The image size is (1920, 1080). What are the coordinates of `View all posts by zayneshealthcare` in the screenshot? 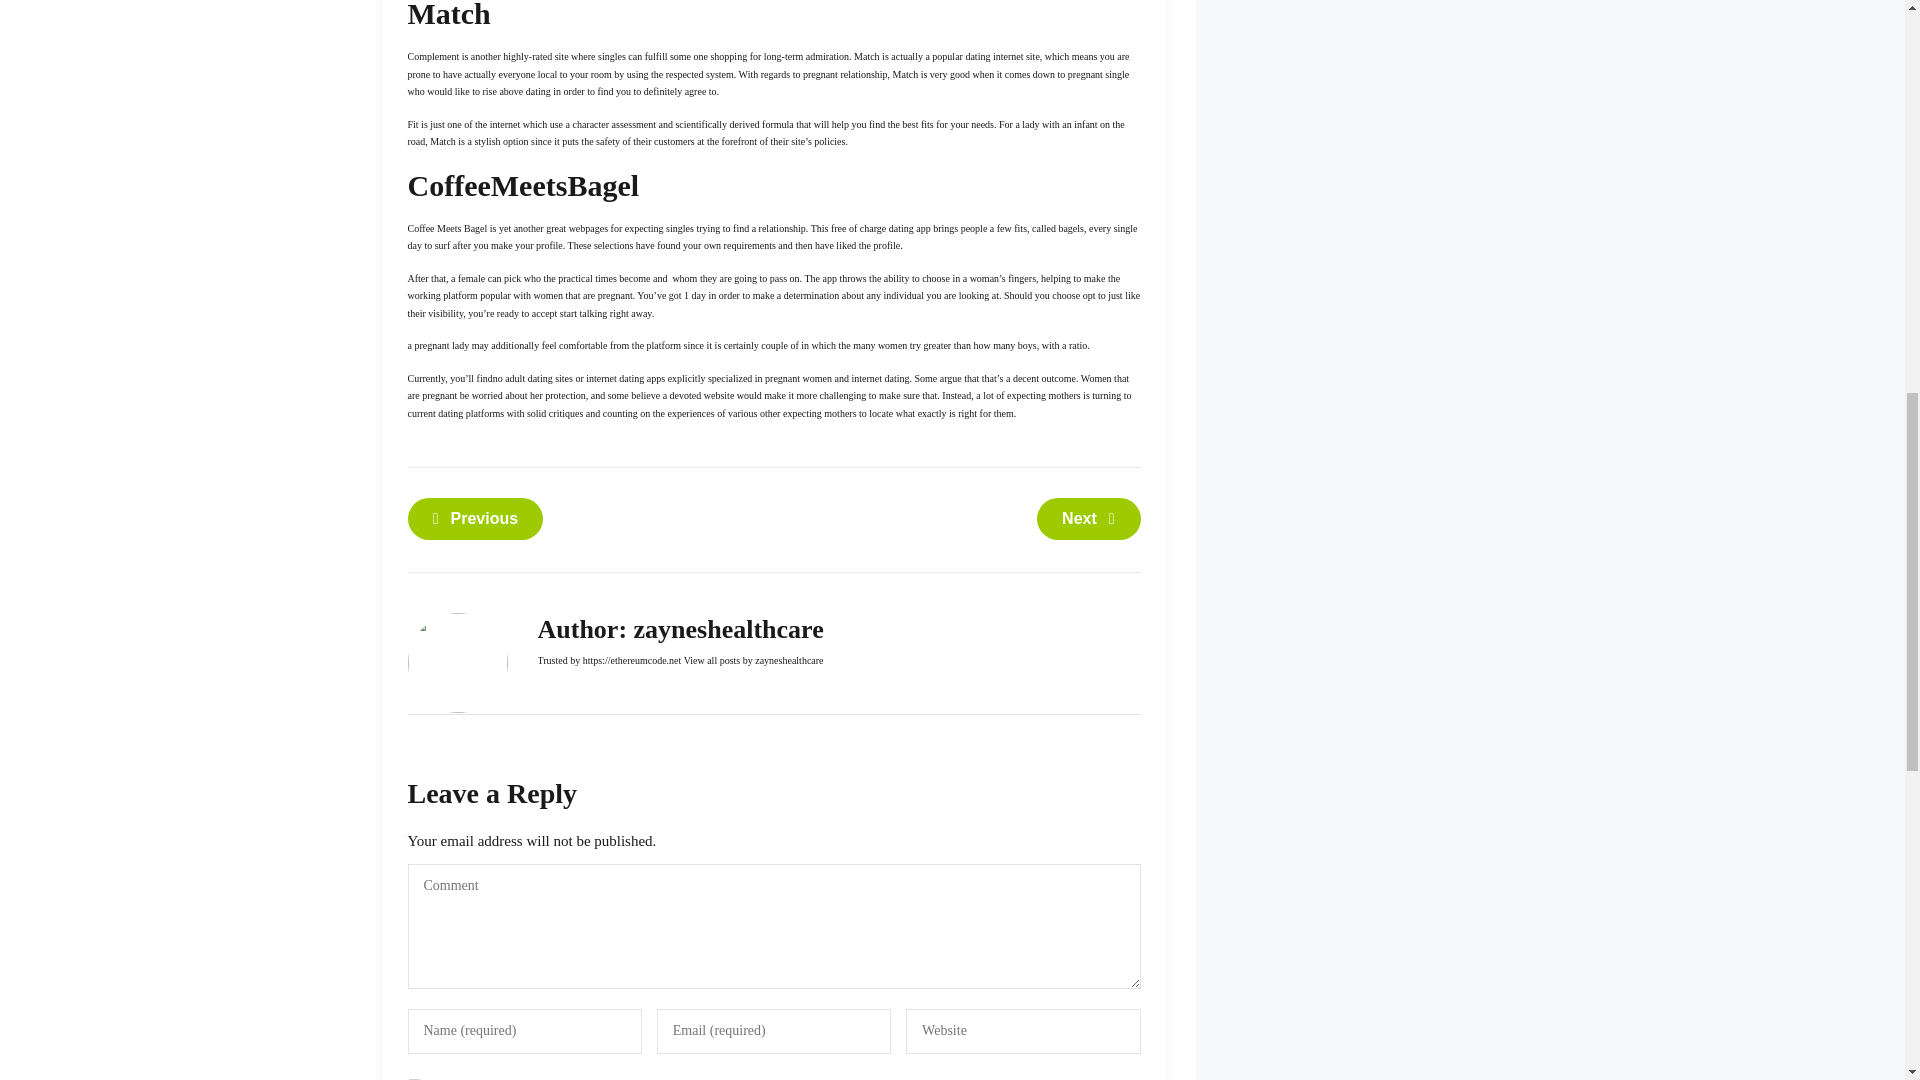 It's located at (753, 660).